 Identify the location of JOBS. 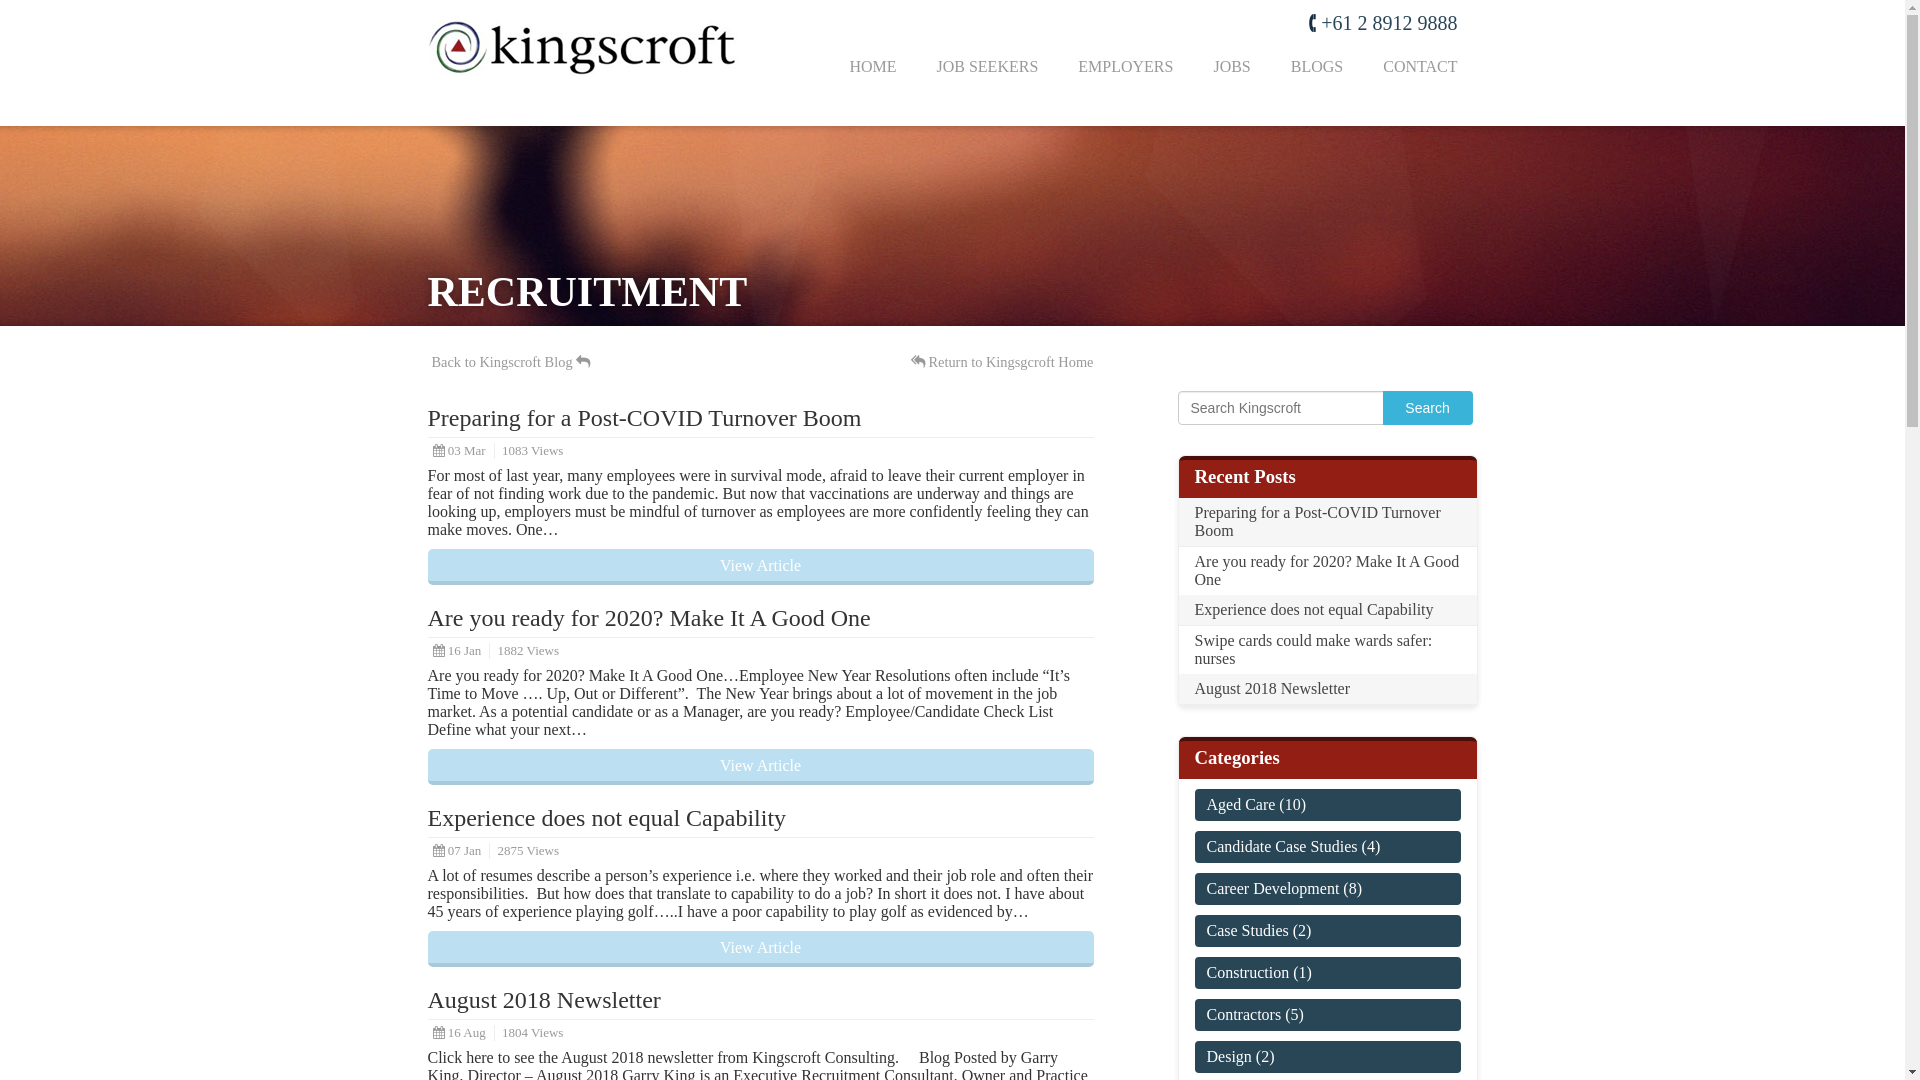
(1232, 67).